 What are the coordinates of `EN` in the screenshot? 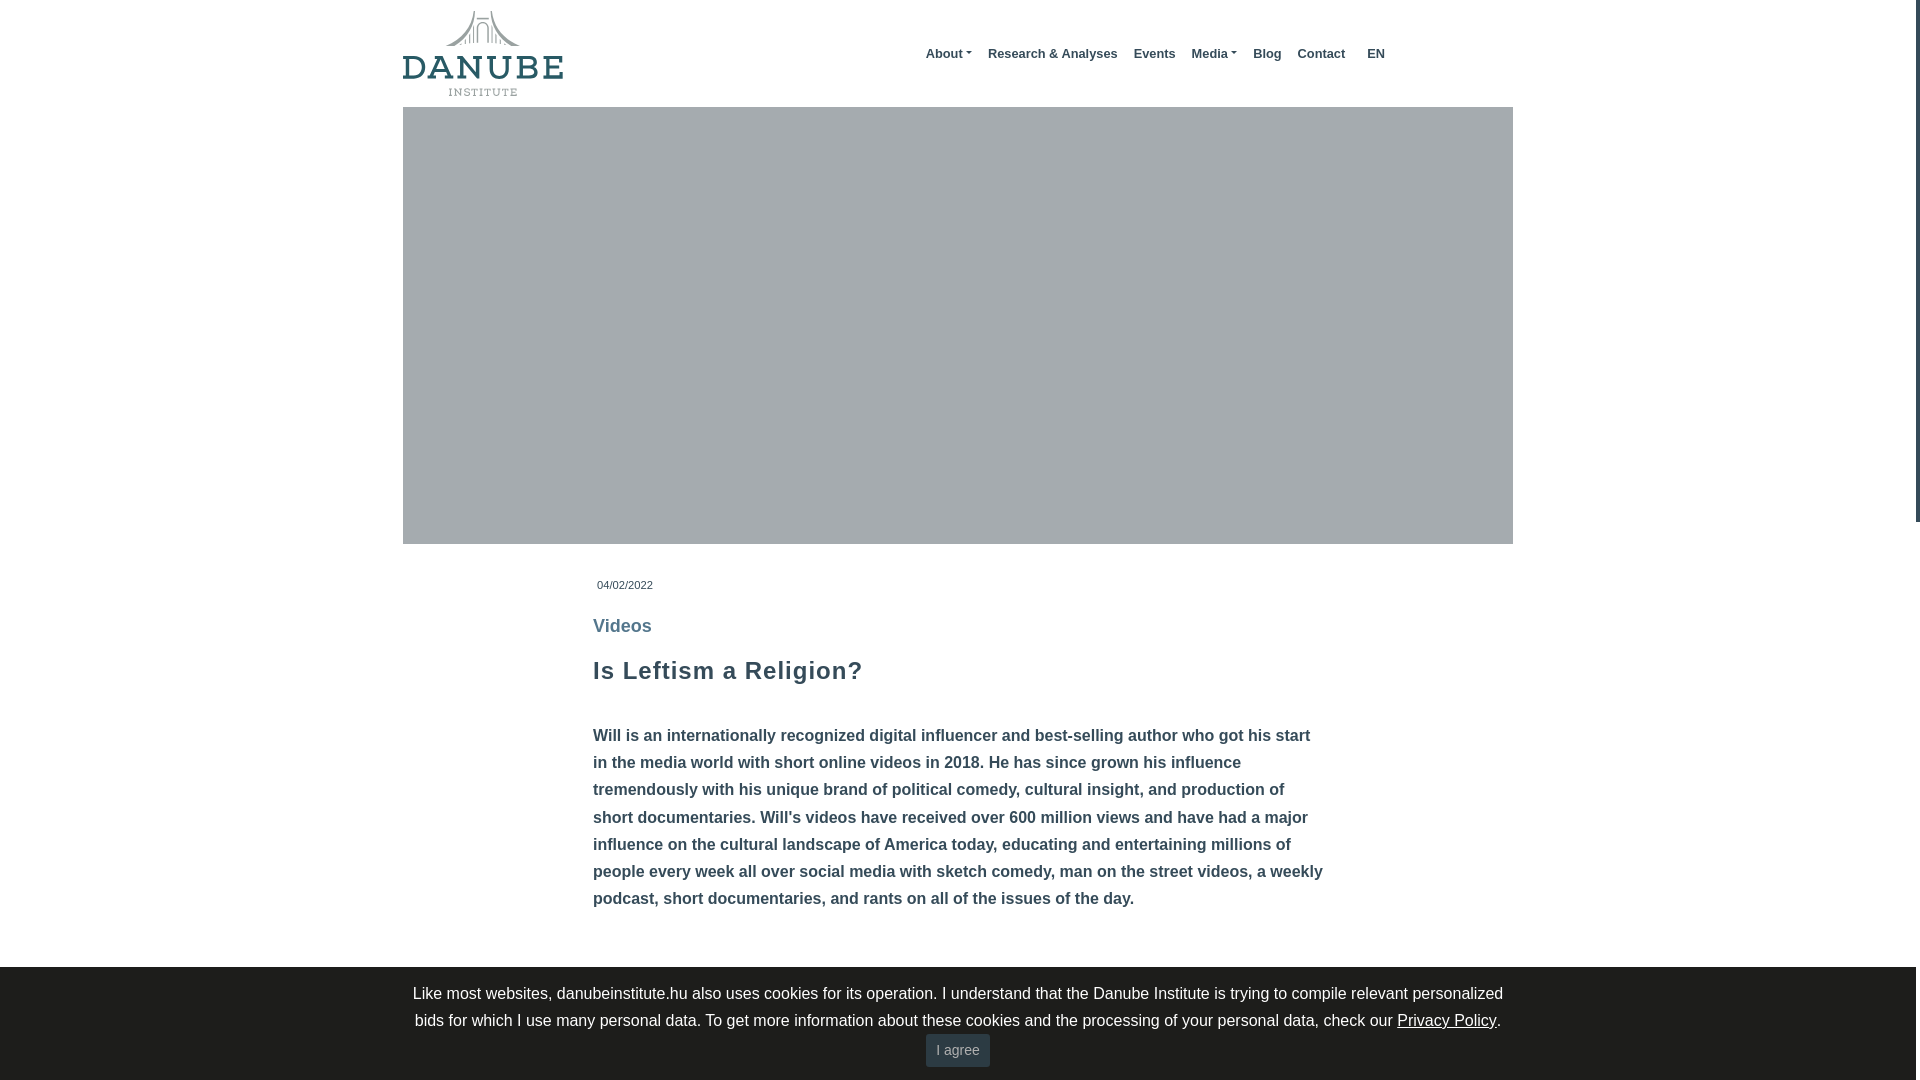 It's located at (1376, 54).